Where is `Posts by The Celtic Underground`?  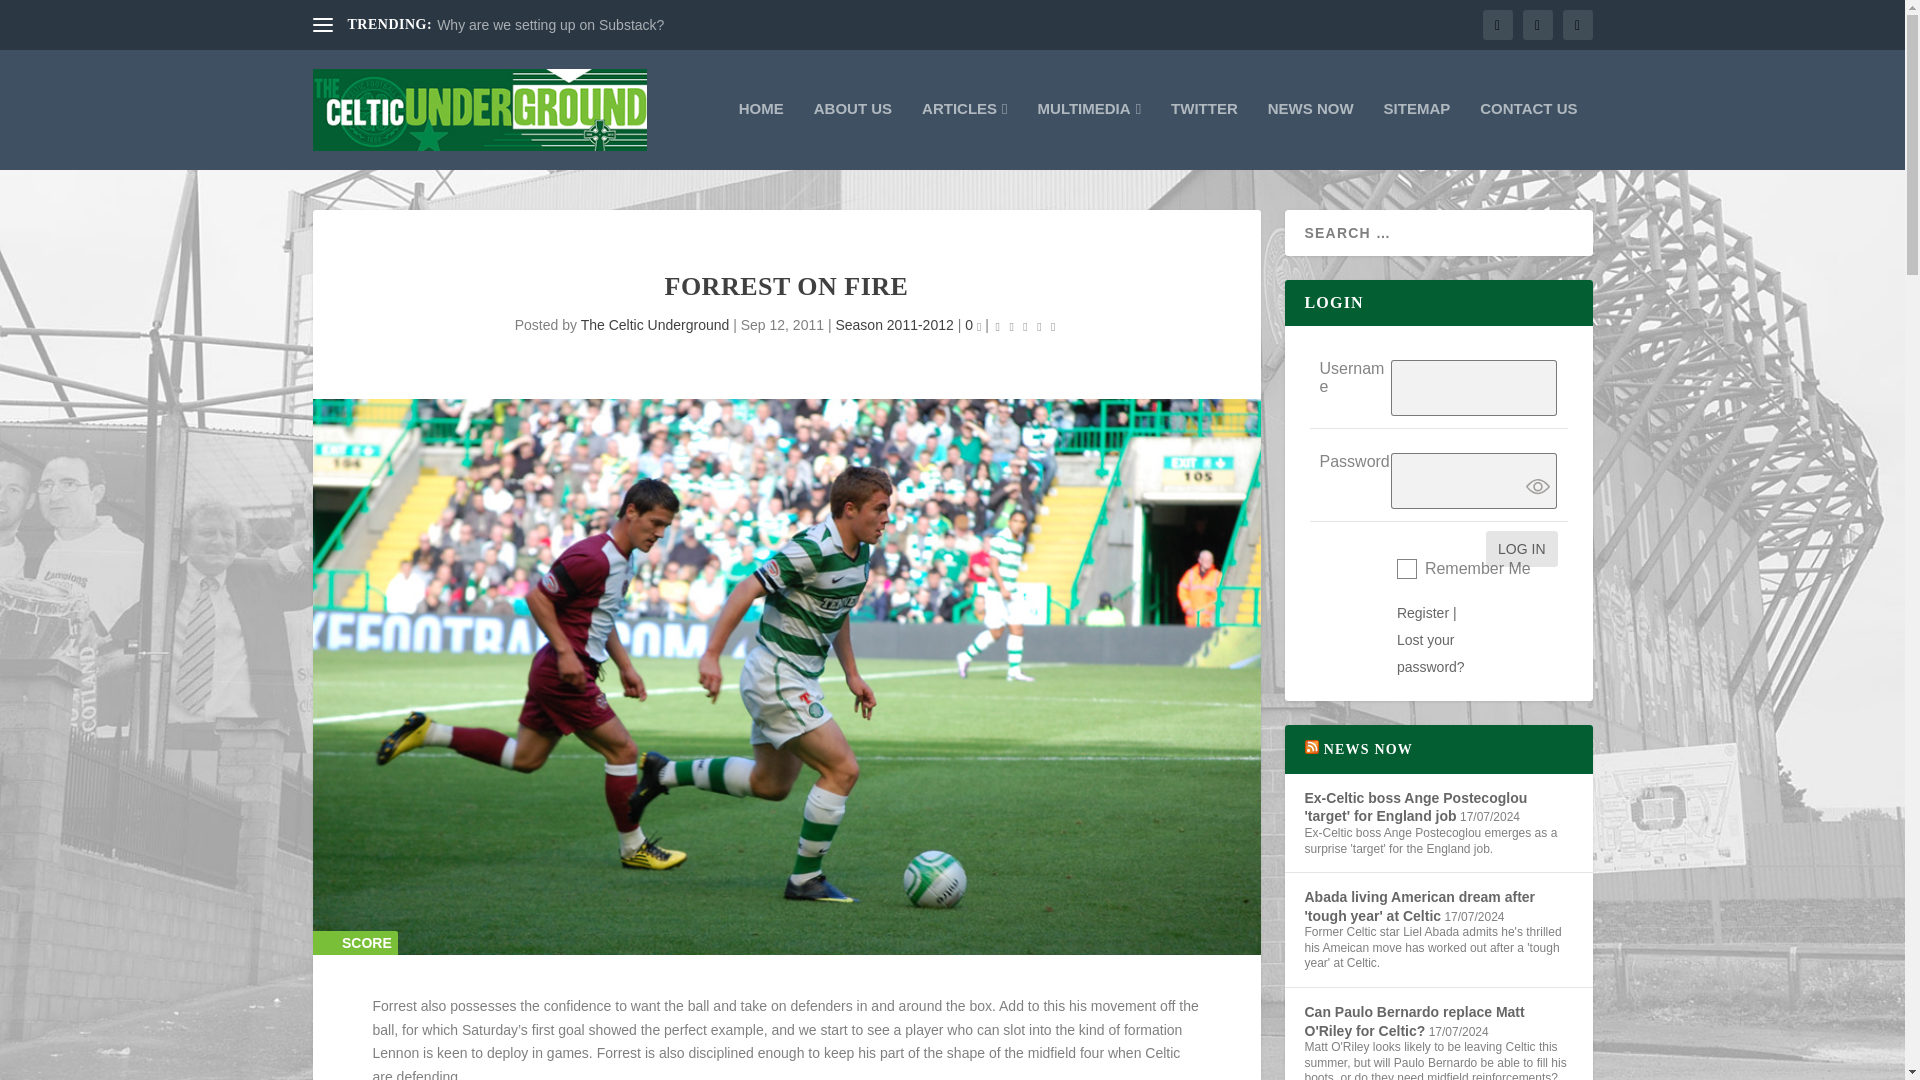 Posts by The Celtic Underground is located at coordinates (655, 324).